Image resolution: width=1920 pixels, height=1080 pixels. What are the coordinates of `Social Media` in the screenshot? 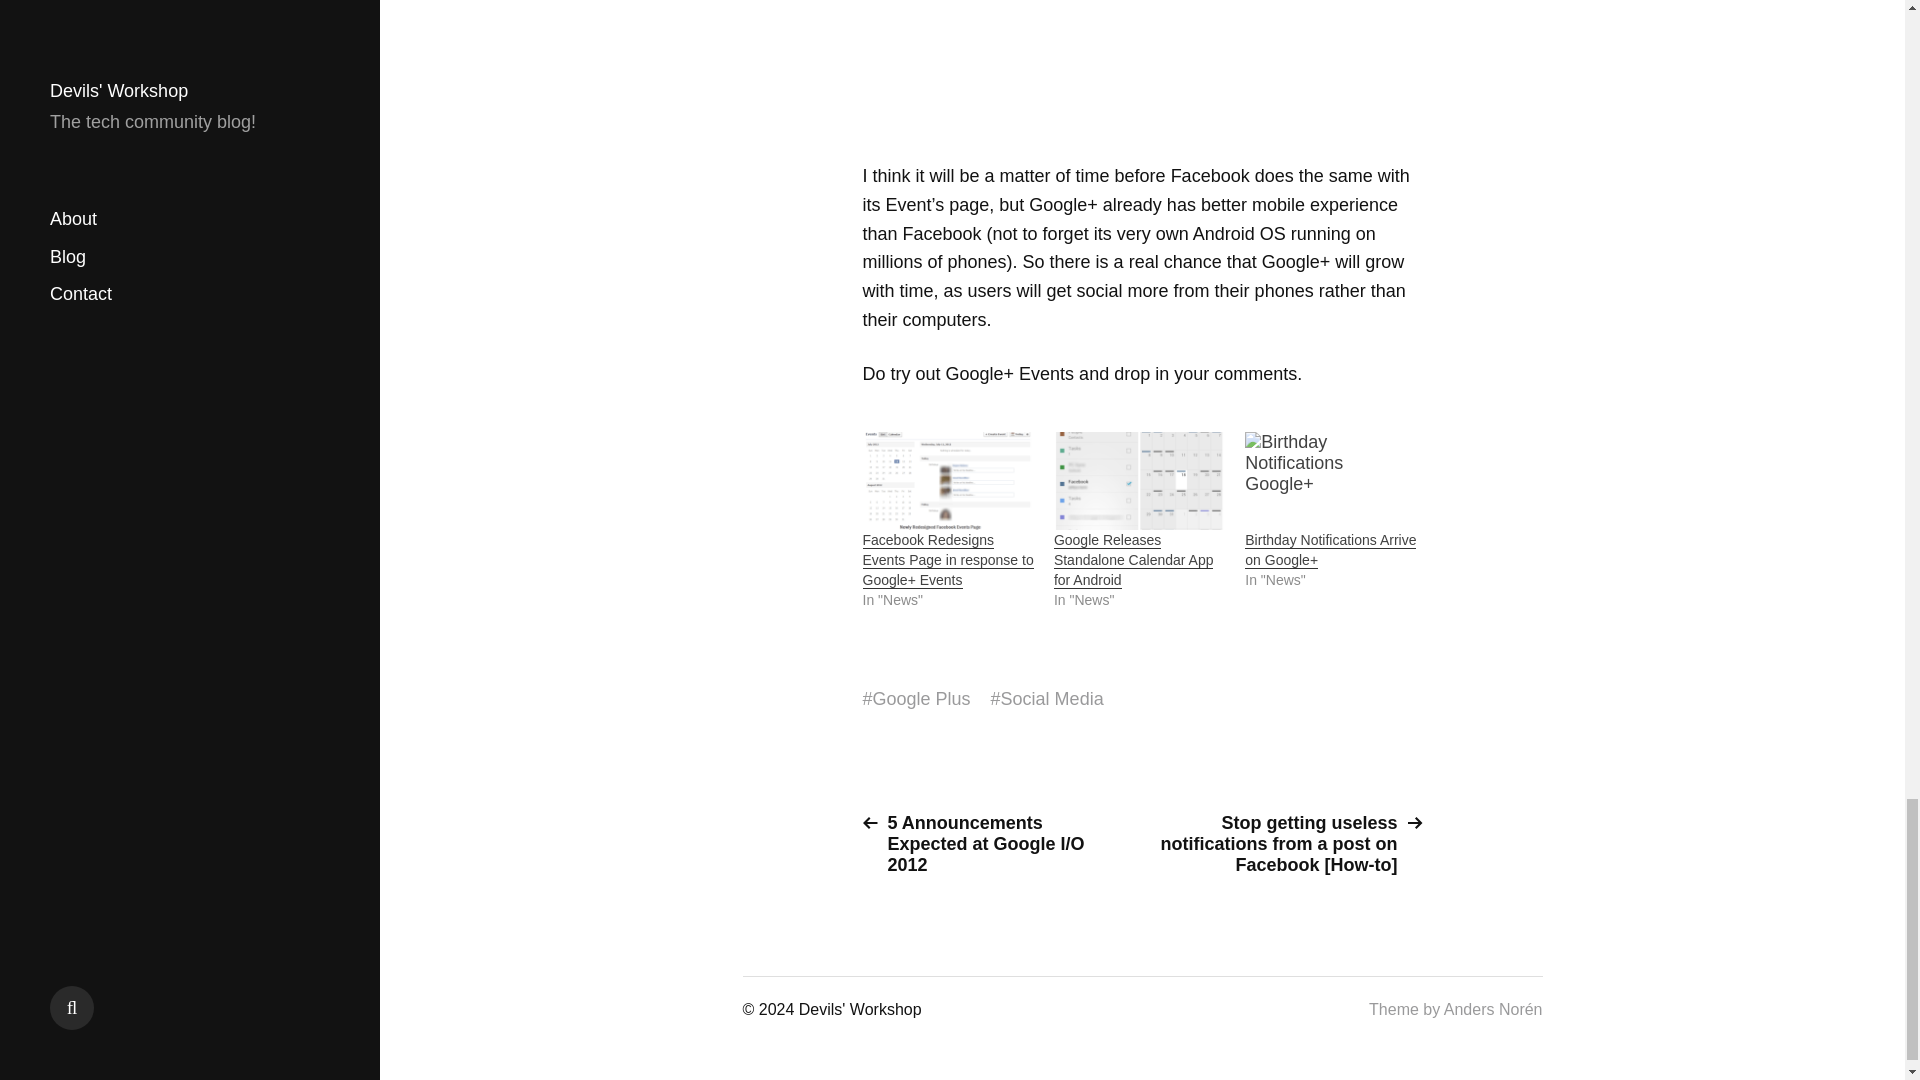 It's located at (1052, 699).